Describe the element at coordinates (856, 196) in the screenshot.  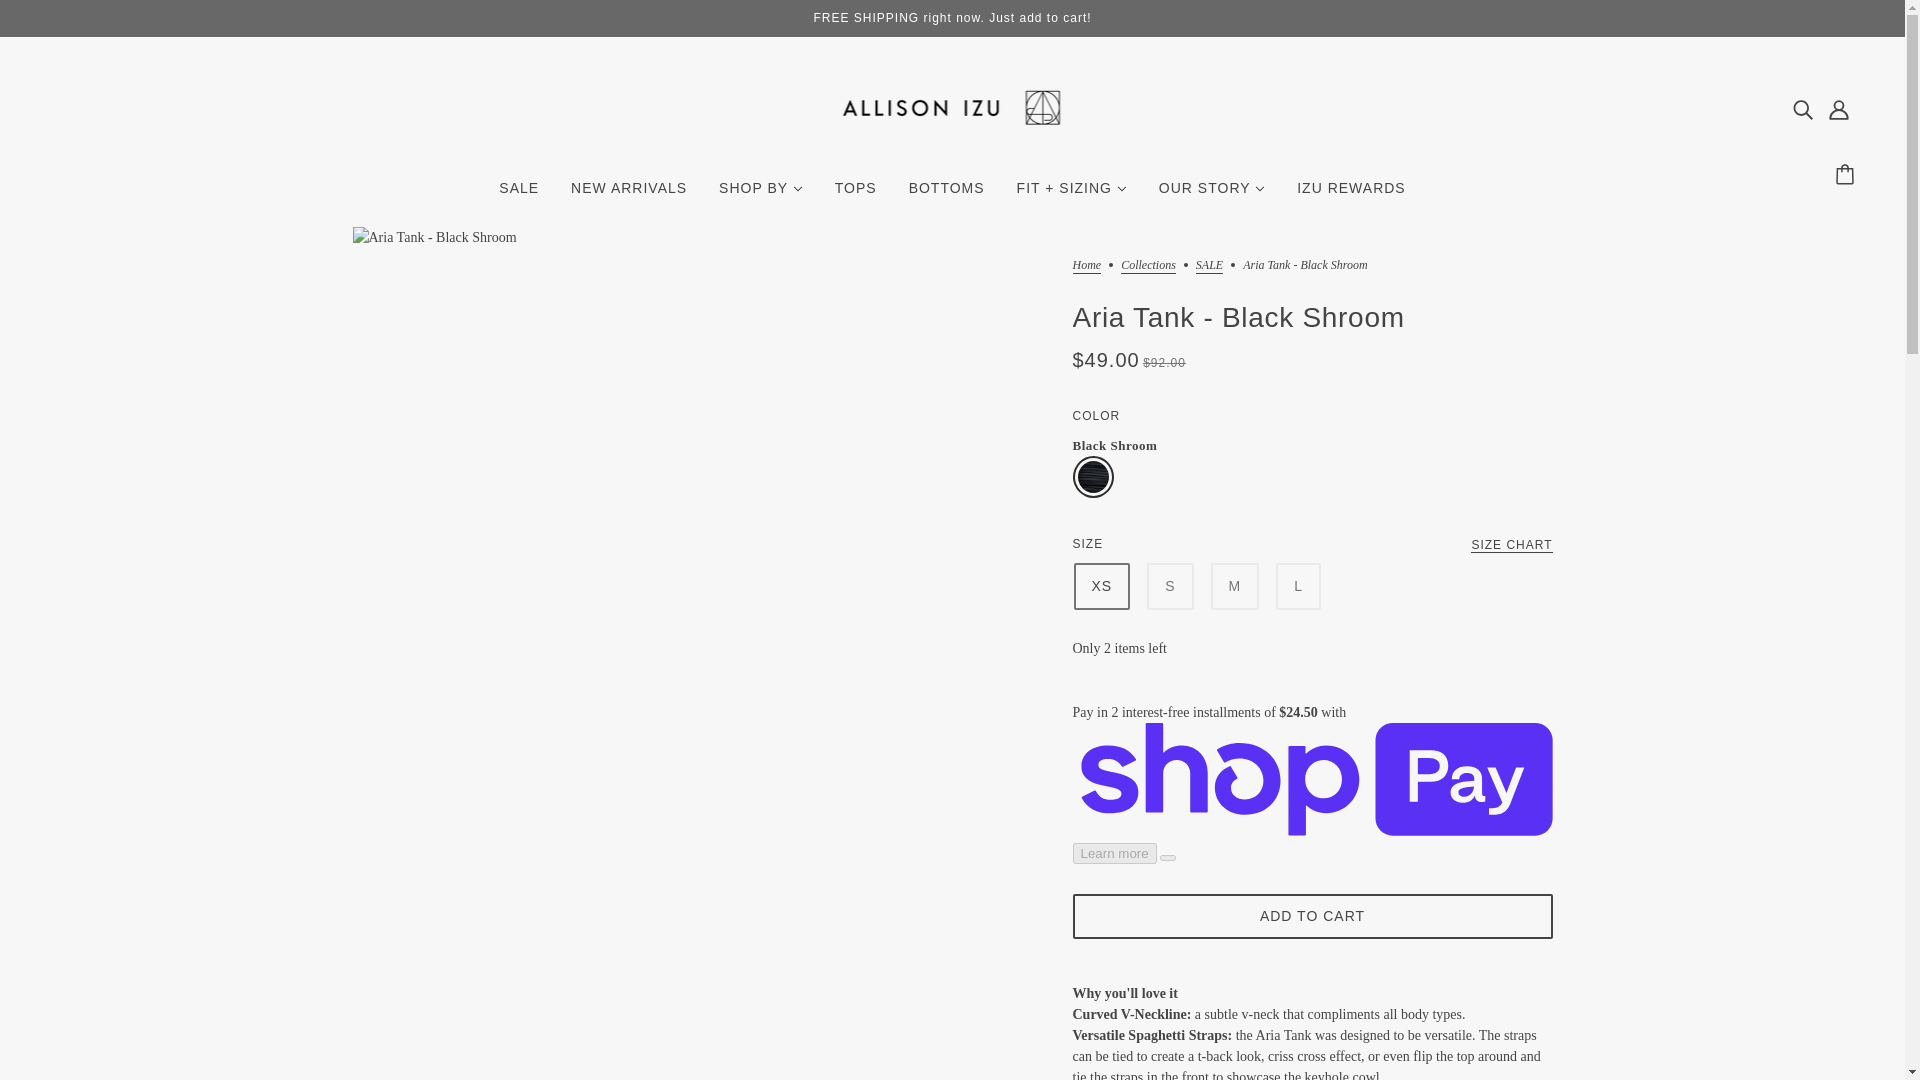
I see `TOPS` at that location.